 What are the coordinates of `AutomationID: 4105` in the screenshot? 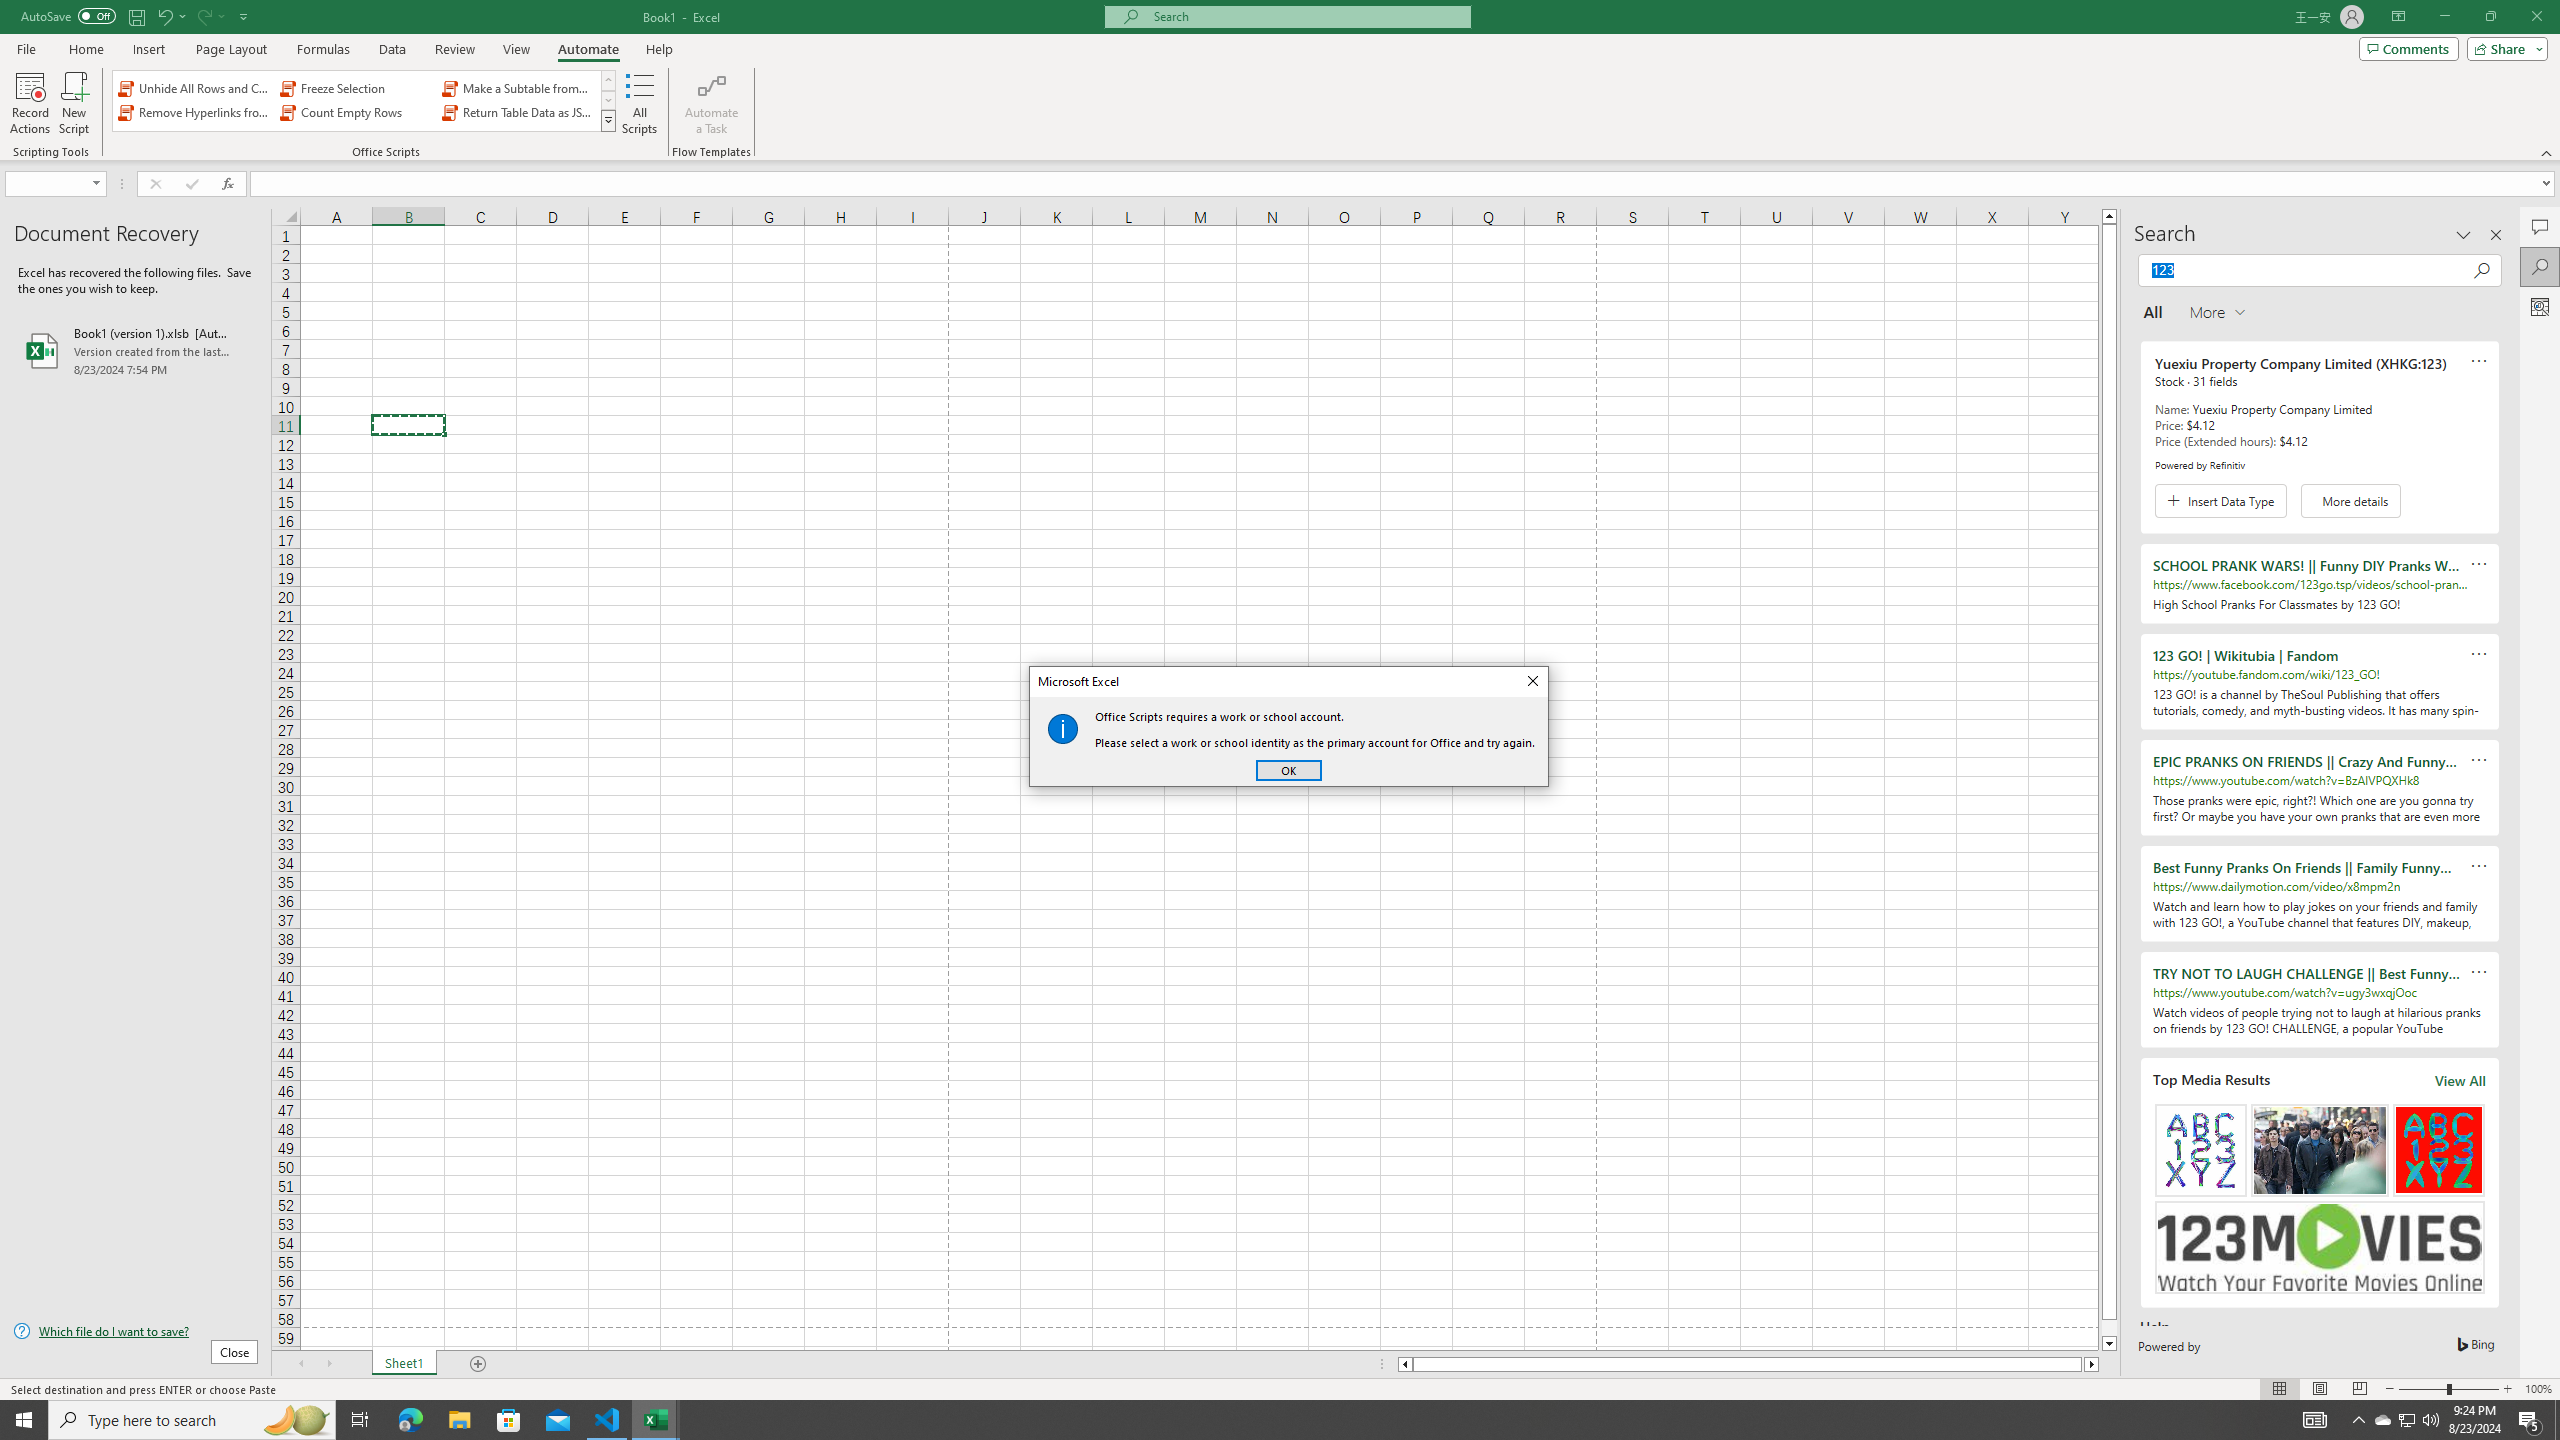 It's located at (2315, 1420).